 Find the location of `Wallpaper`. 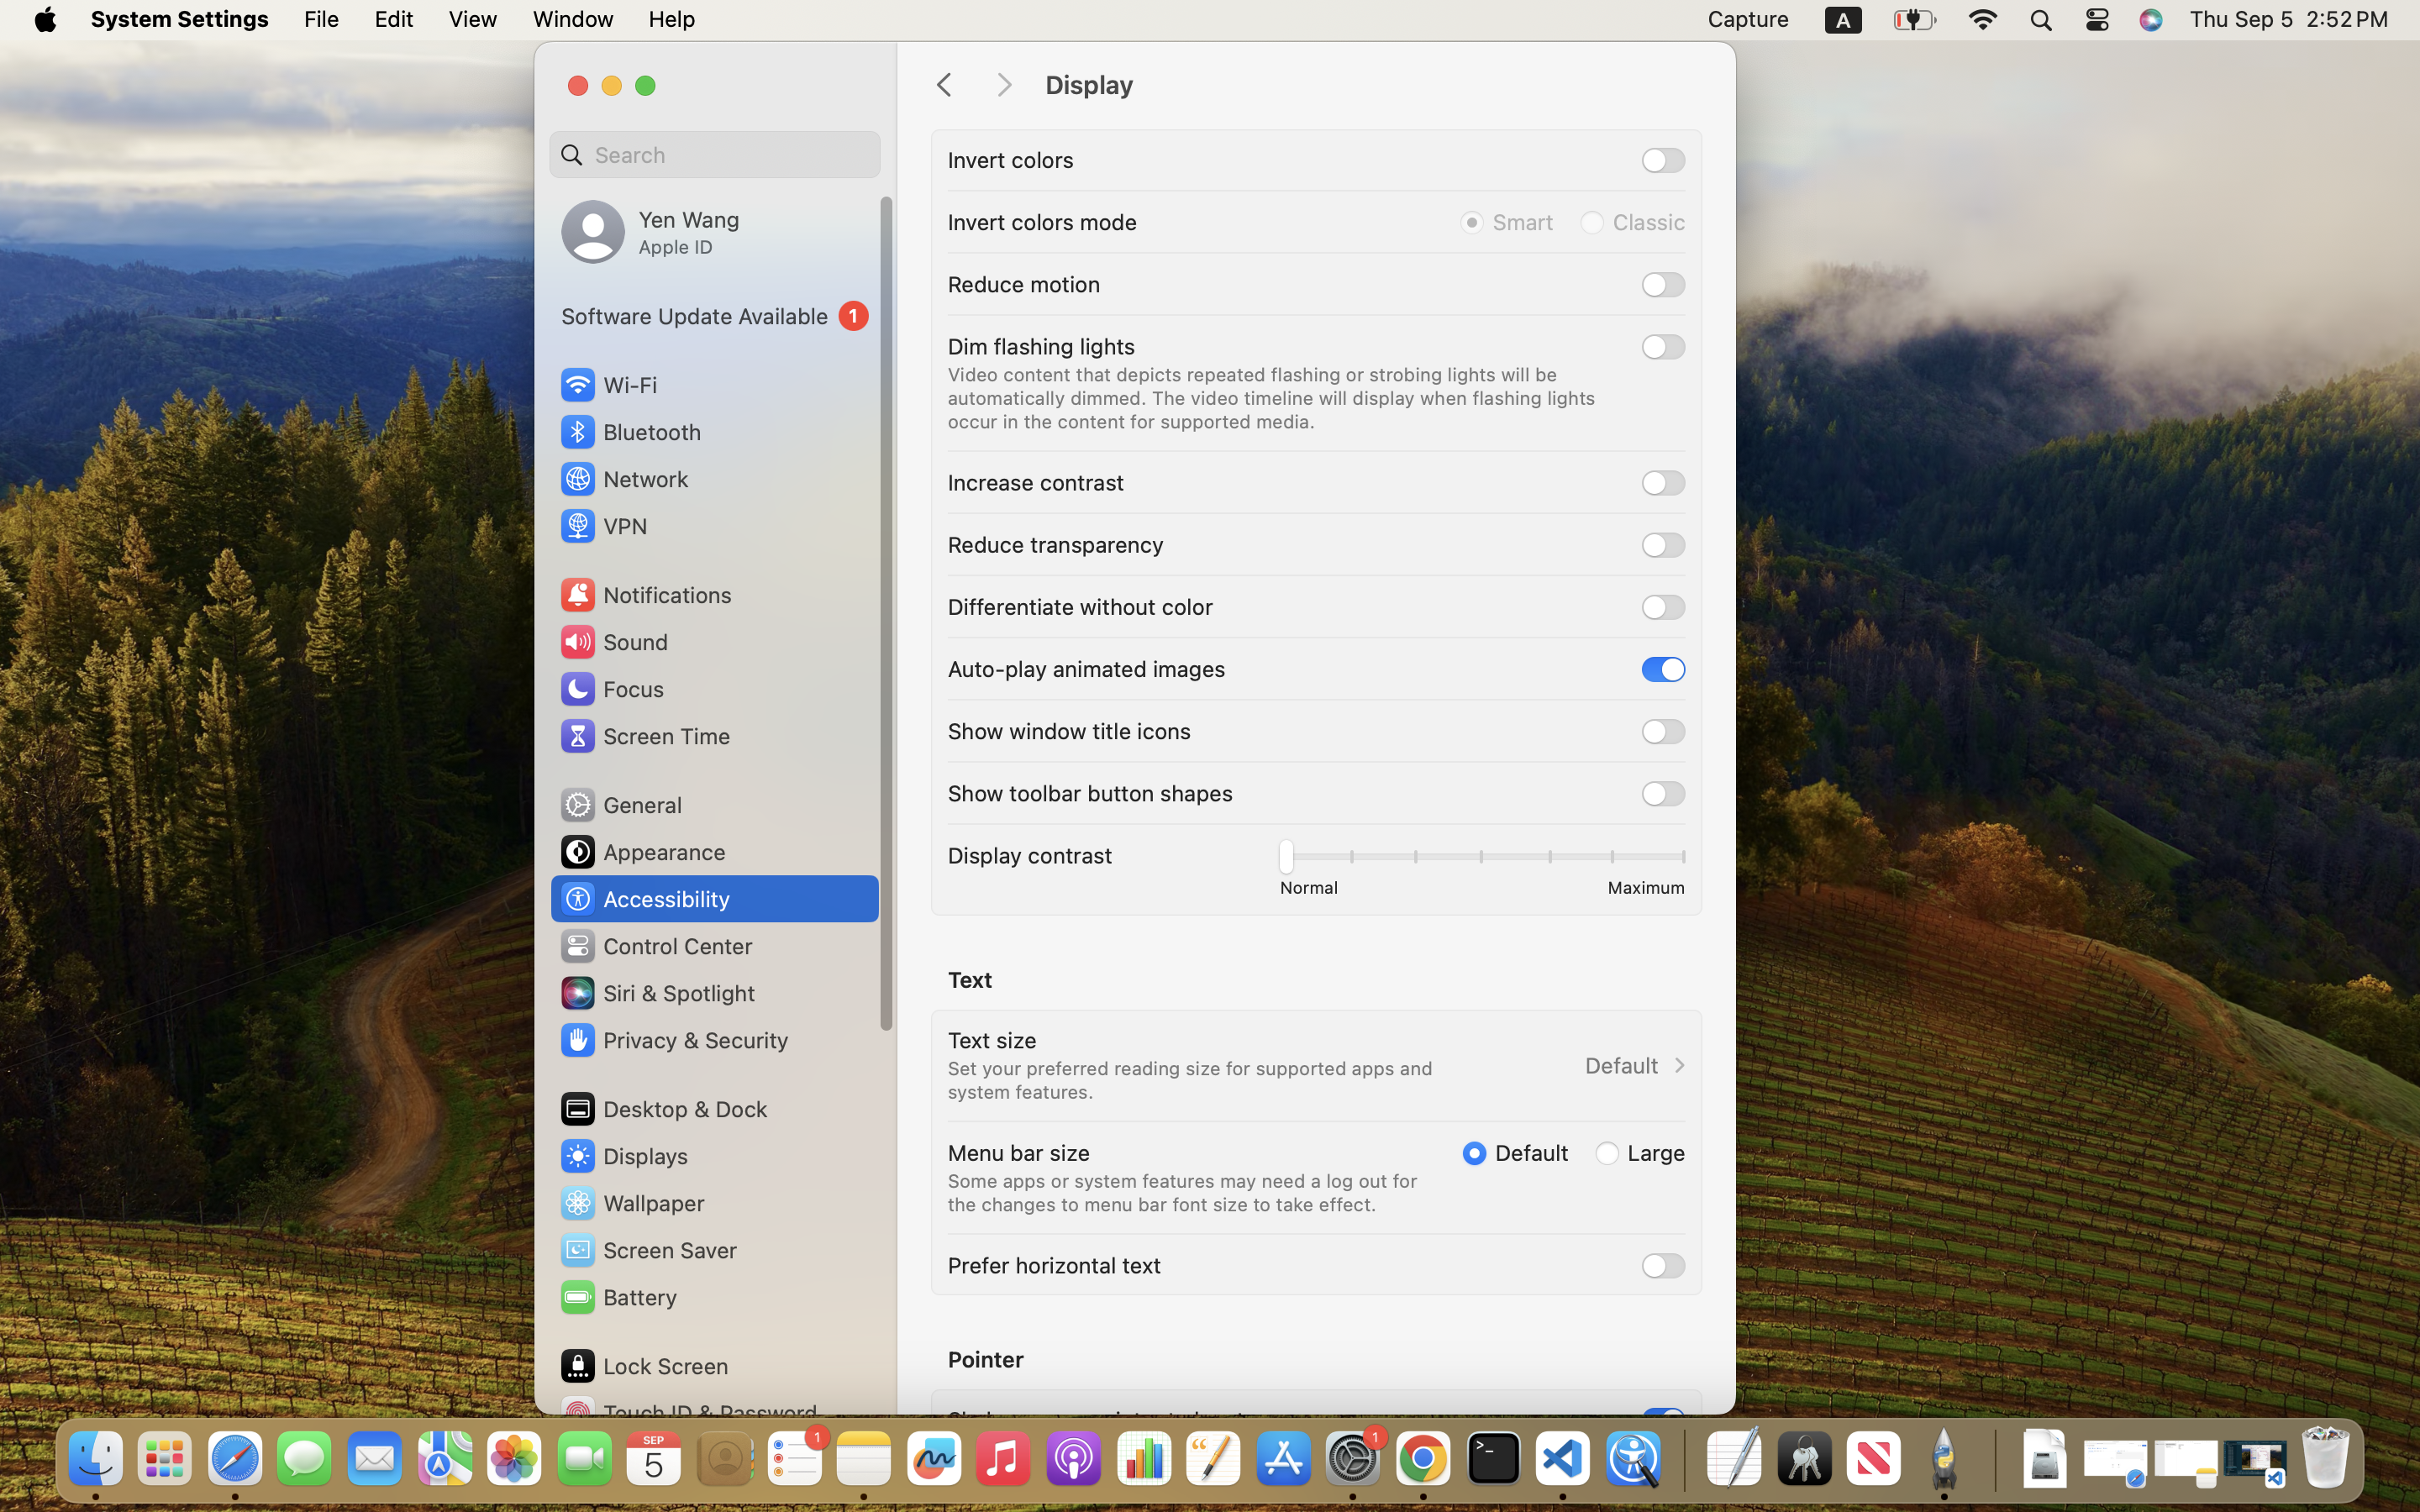

Wallpaper is located at coordinates (631, 1203).